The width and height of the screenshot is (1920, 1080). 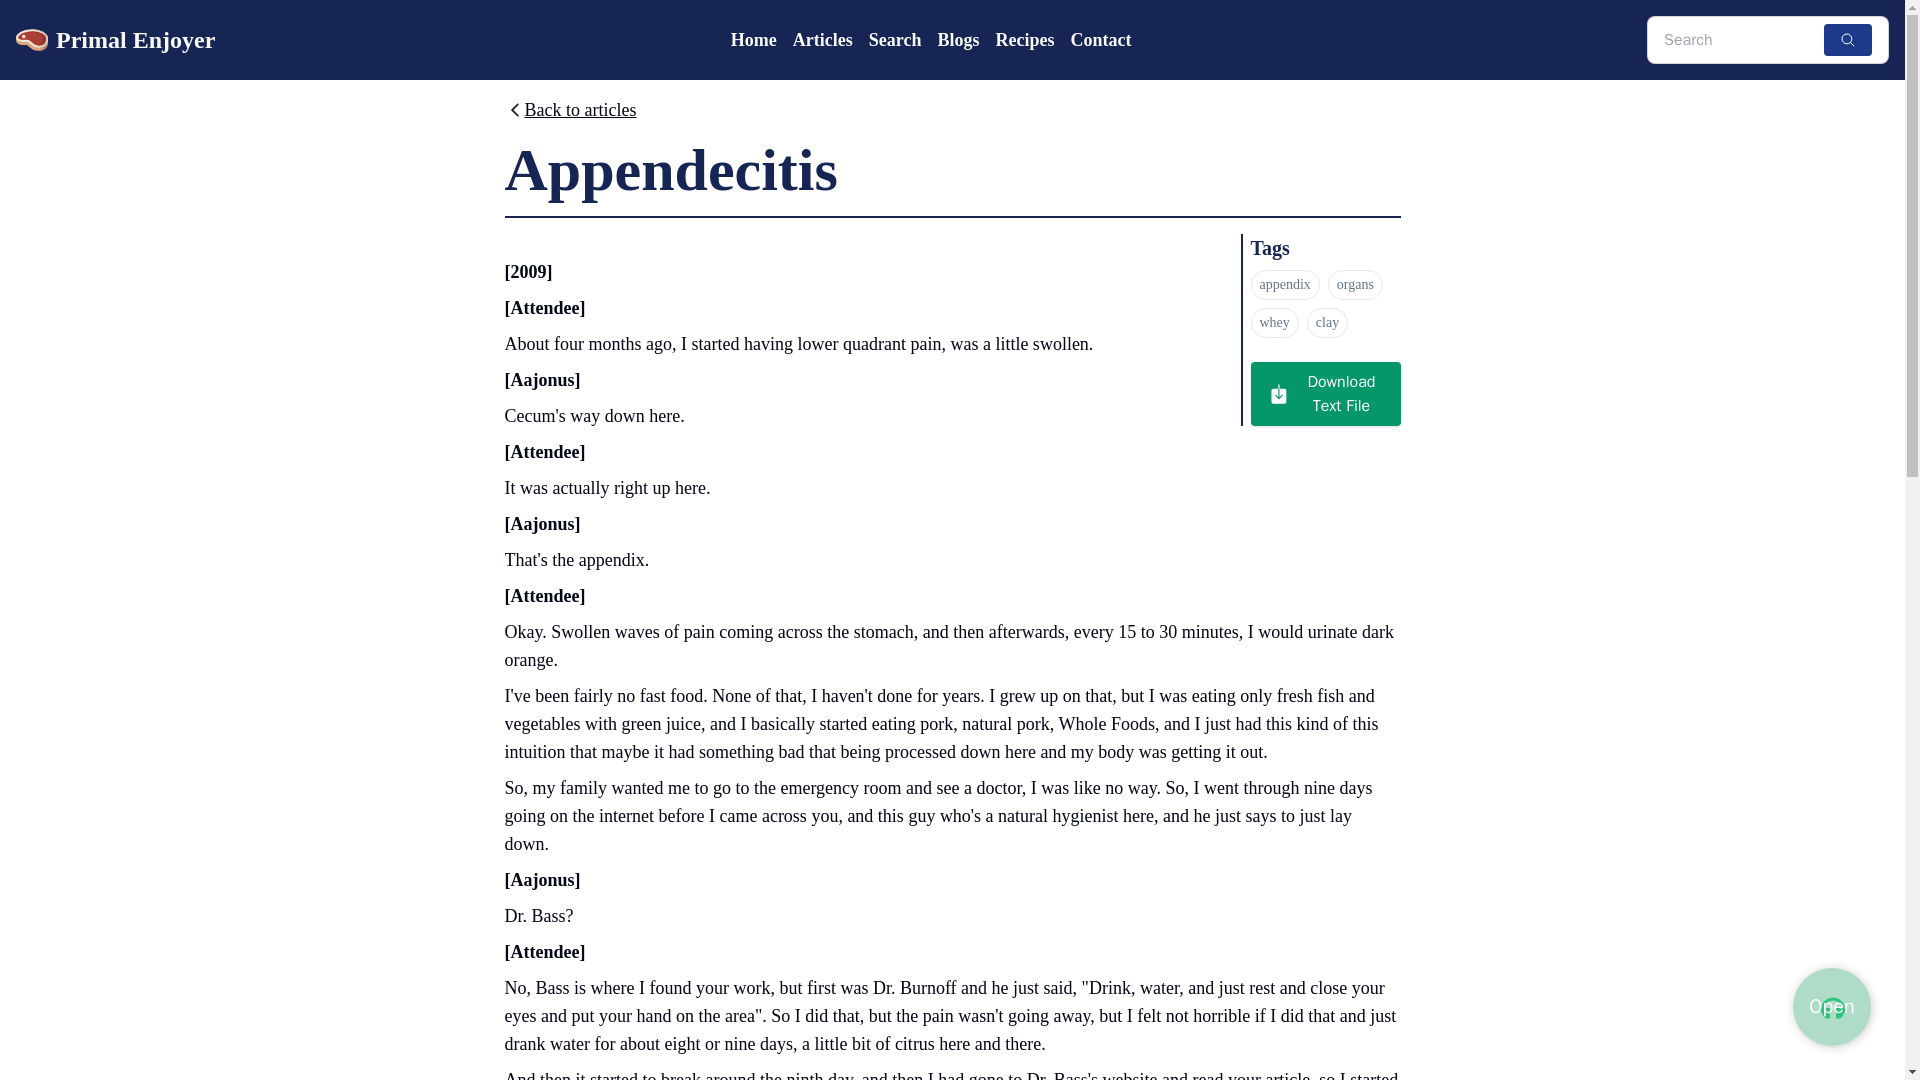 I want to click on Blogs, so click(x=958, y=40).